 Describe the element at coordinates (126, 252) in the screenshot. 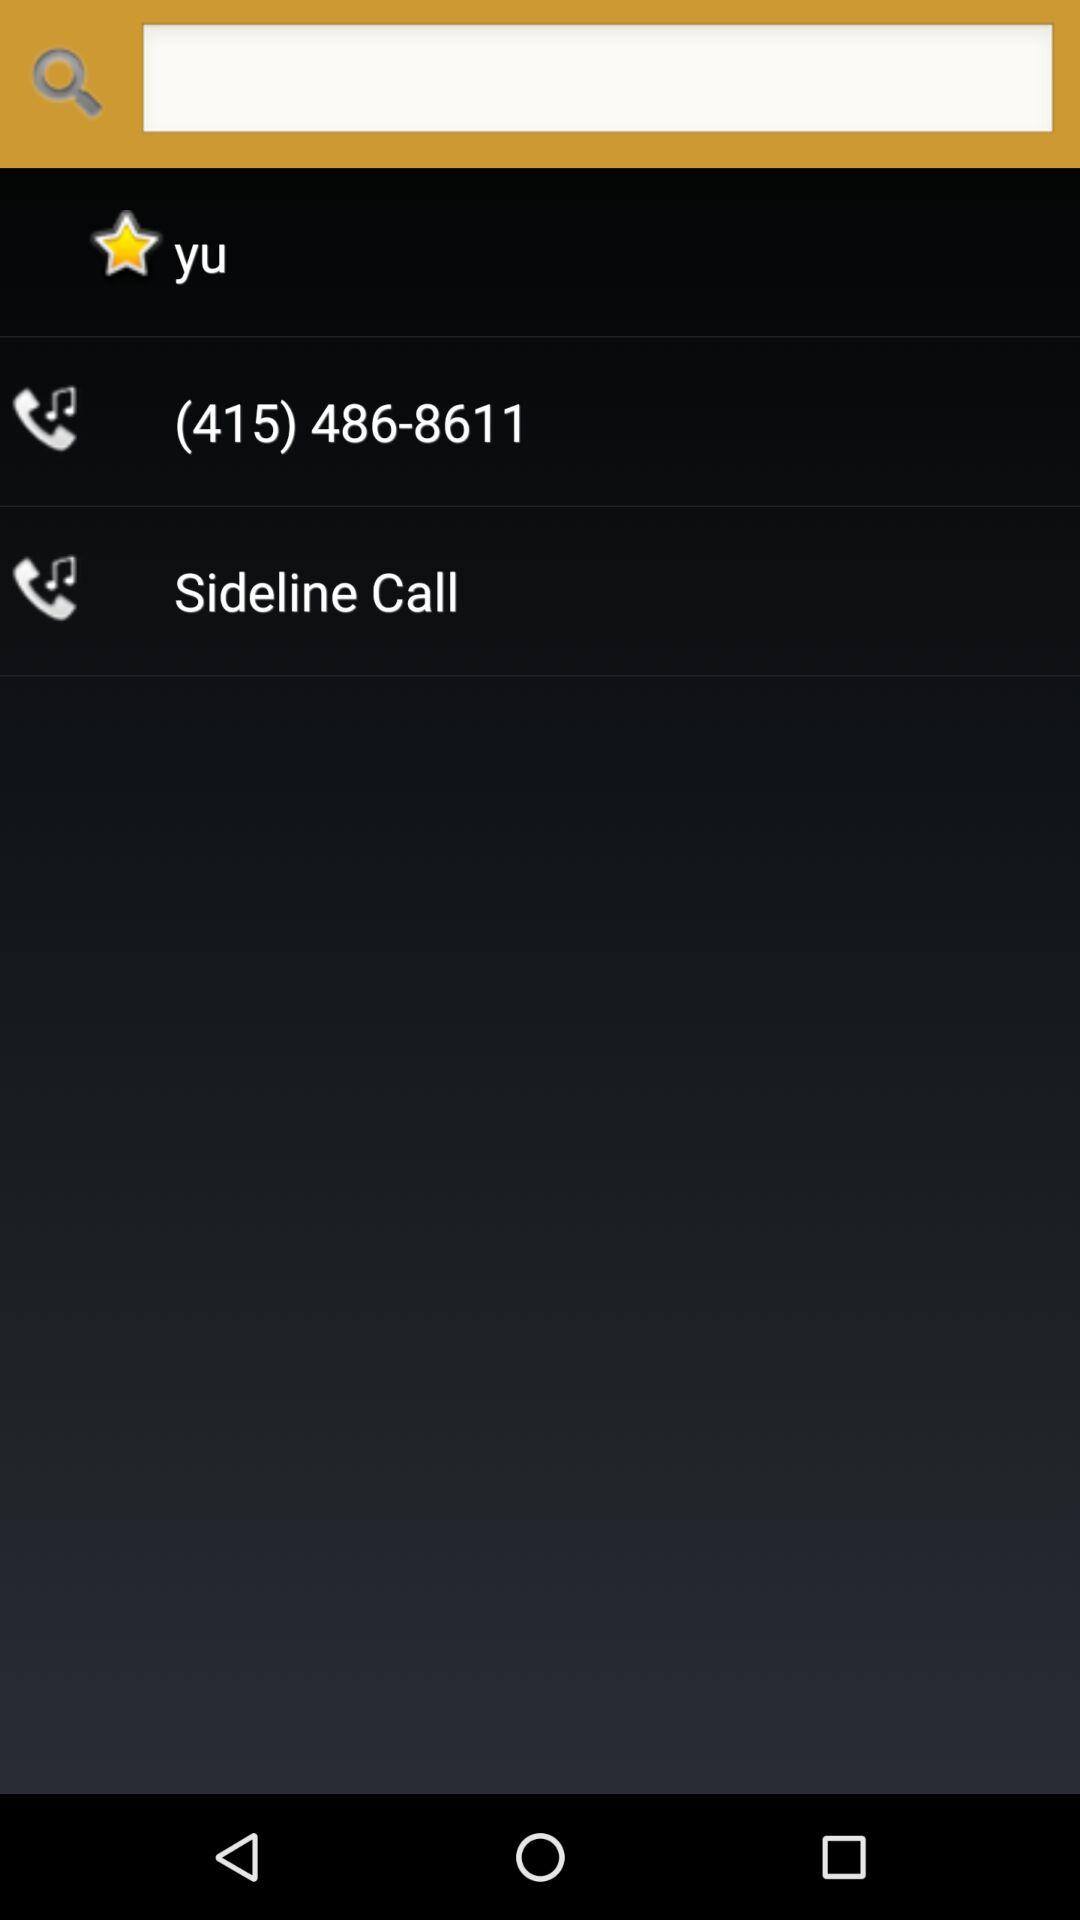

I see `tap the icon next to the yu icon` at that location.